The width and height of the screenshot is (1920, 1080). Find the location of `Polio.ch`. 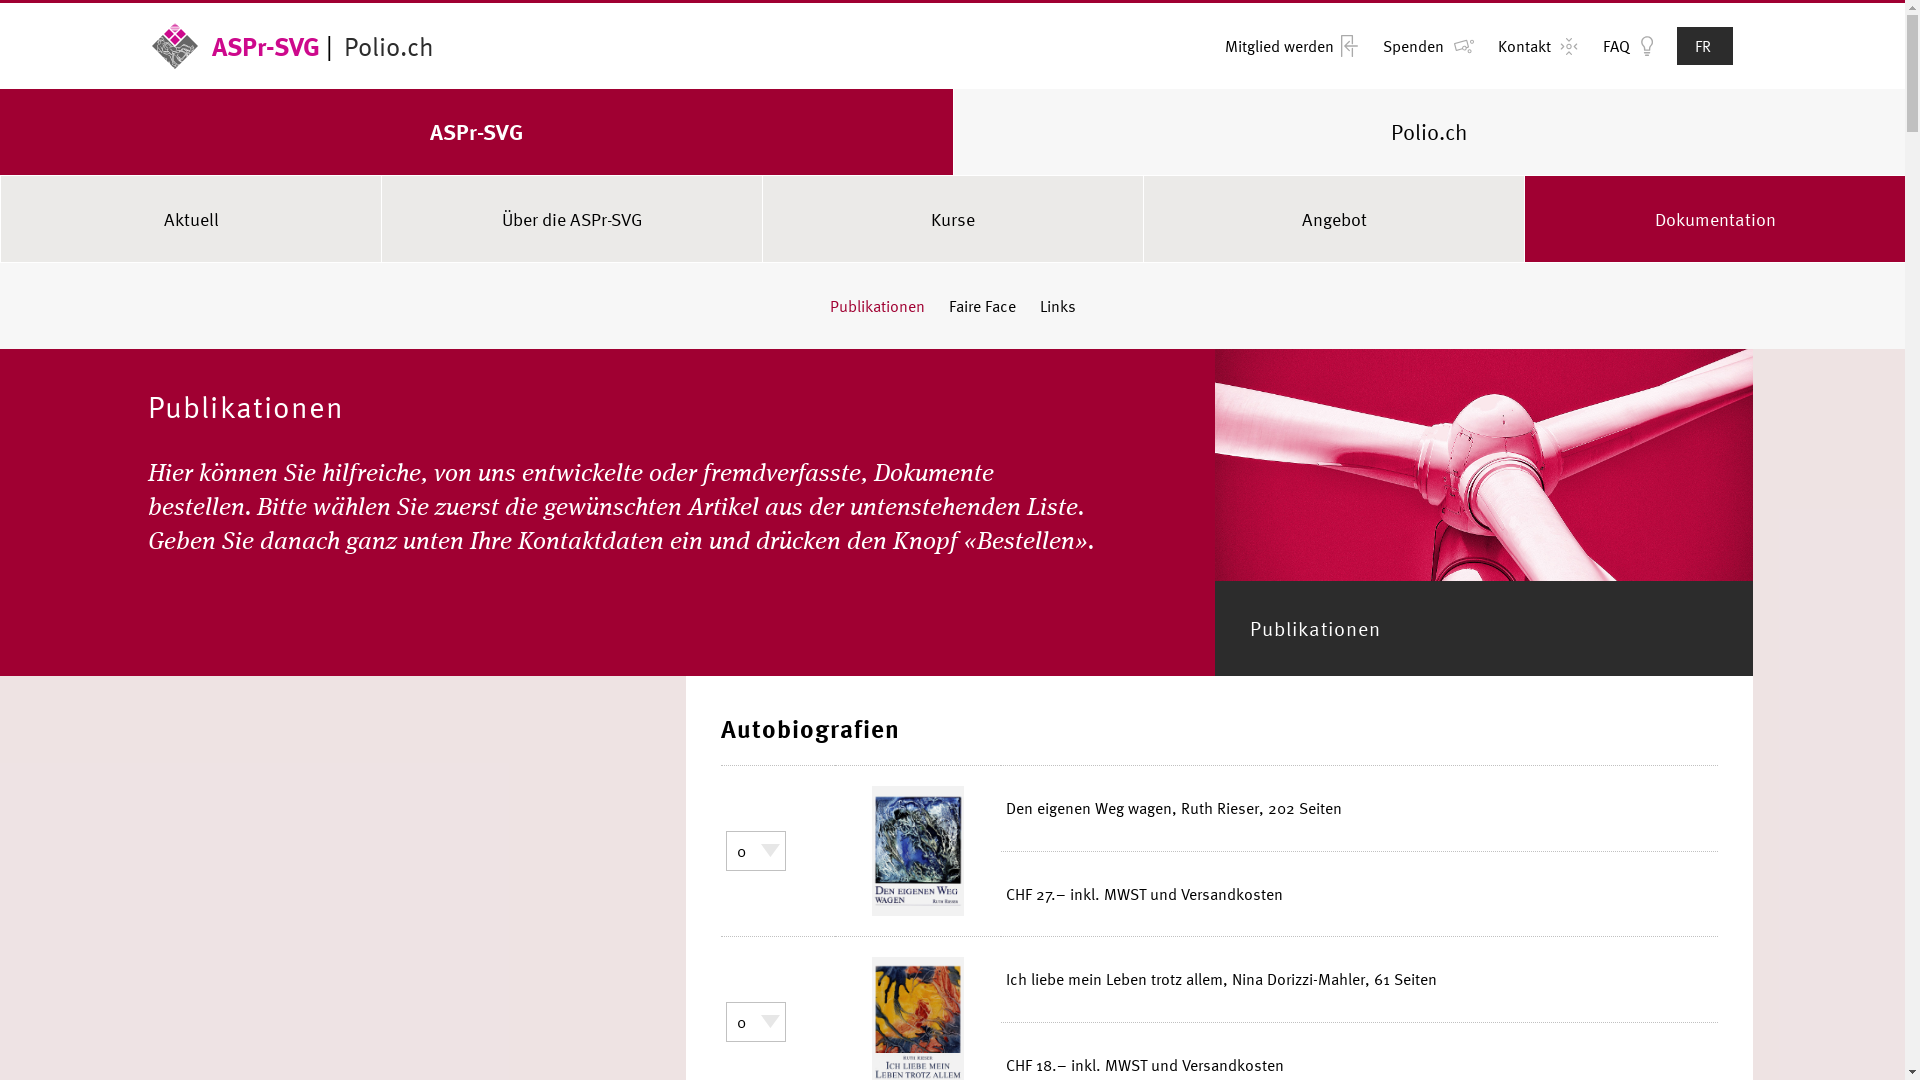

Polio.ch is located at coordinates (386, 46).